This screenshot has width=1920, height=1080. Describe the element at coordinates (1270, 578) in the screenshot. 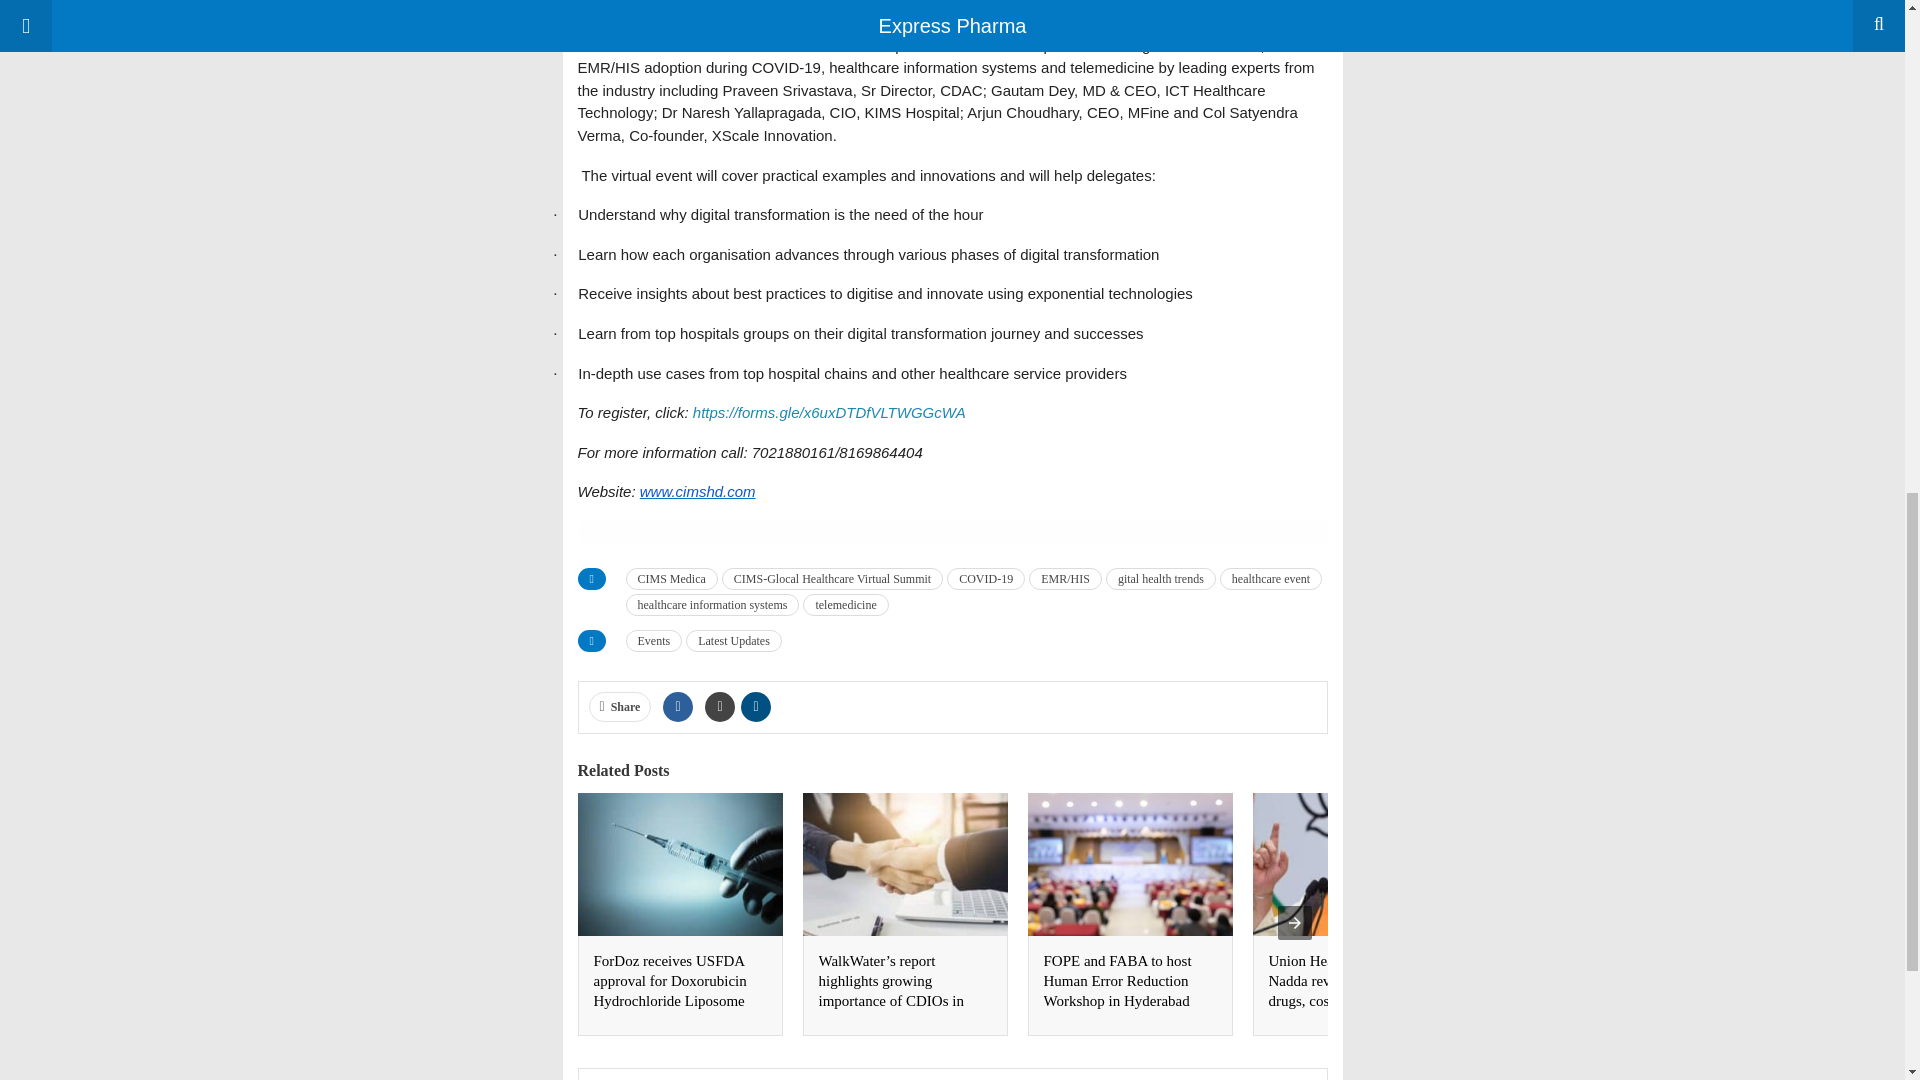

I see `healthcare event` at that location.